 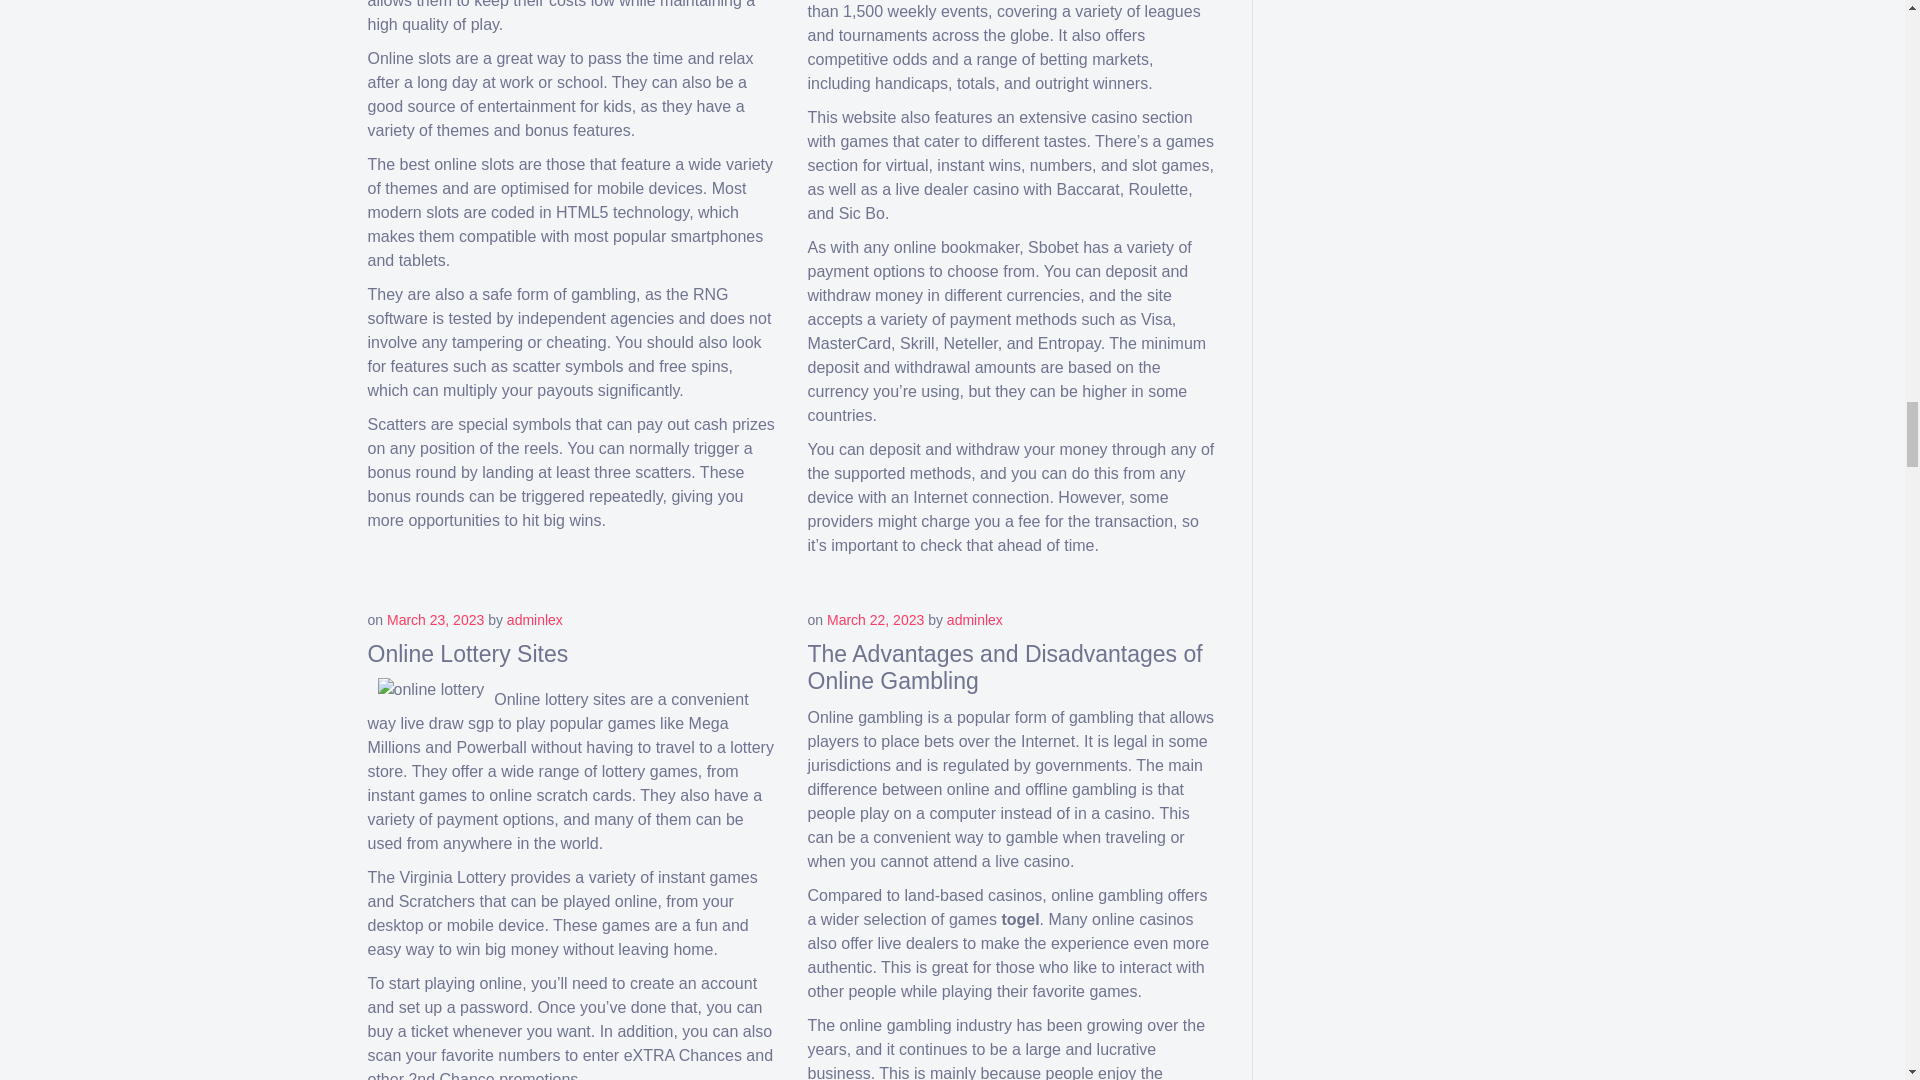 What do you see at coordinates (974, 620) in the screenshot?
I see `adminlex` at bounding box center [974, 620].